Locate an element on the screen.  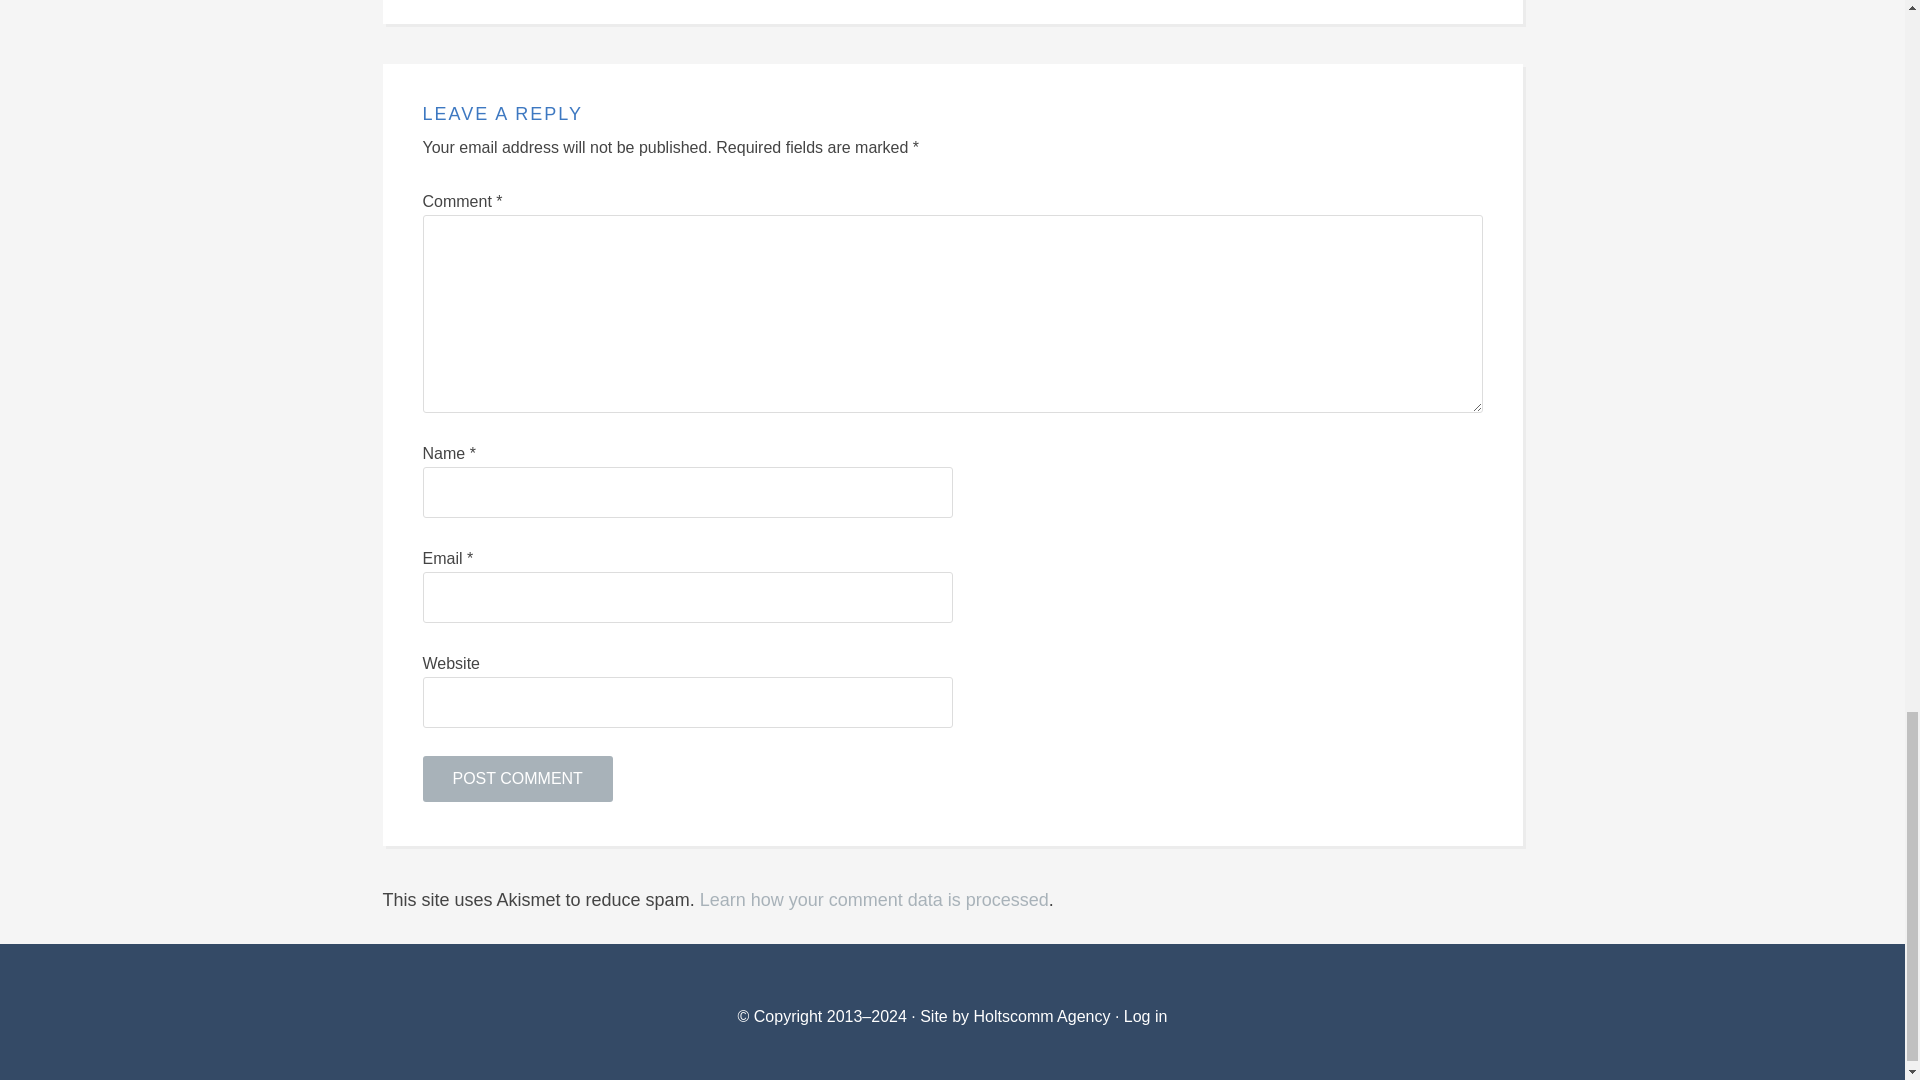
Log in is located at coordinates (1145, 1016).